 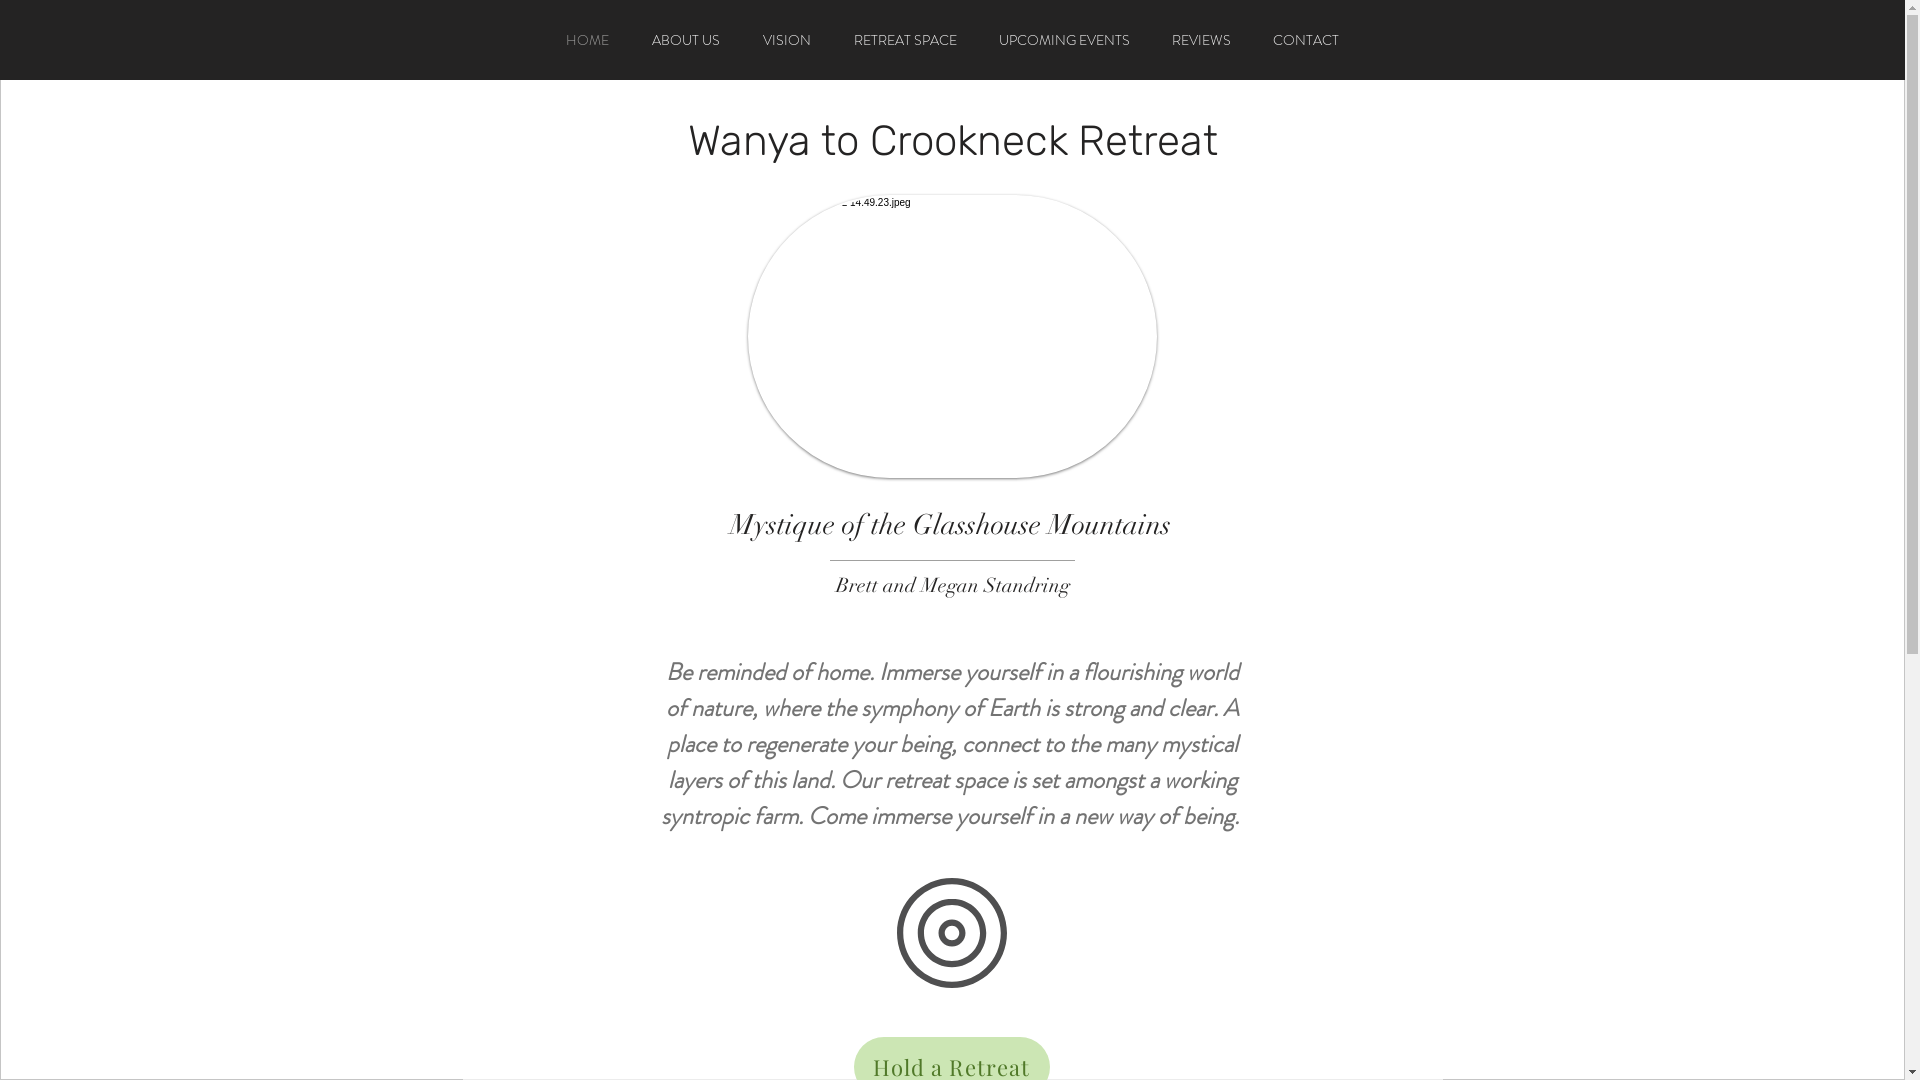 What do you see at coordinates (1306, 40) in the screenshot?
I see `CONTACT` at bounding box center [1306, 40].